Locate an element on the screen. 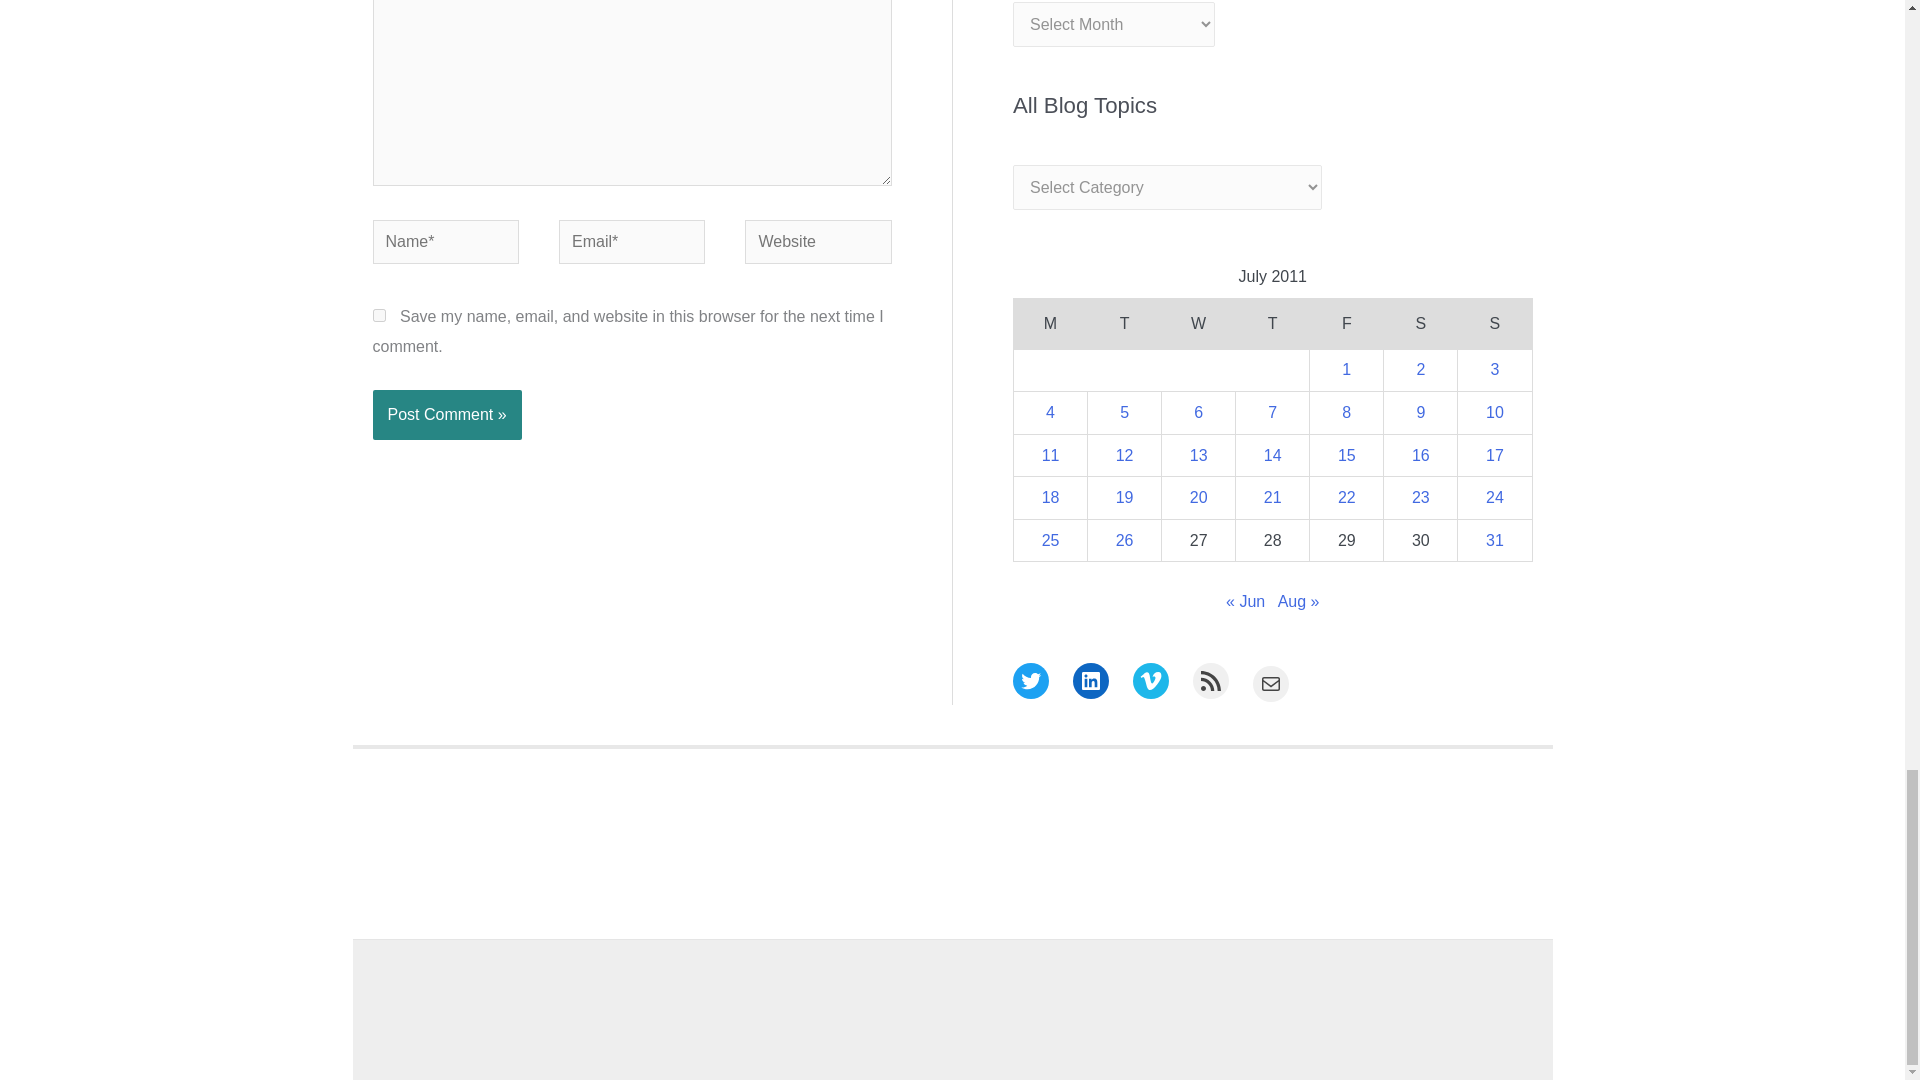  Tuesday is located at coordinates (1124, 324).